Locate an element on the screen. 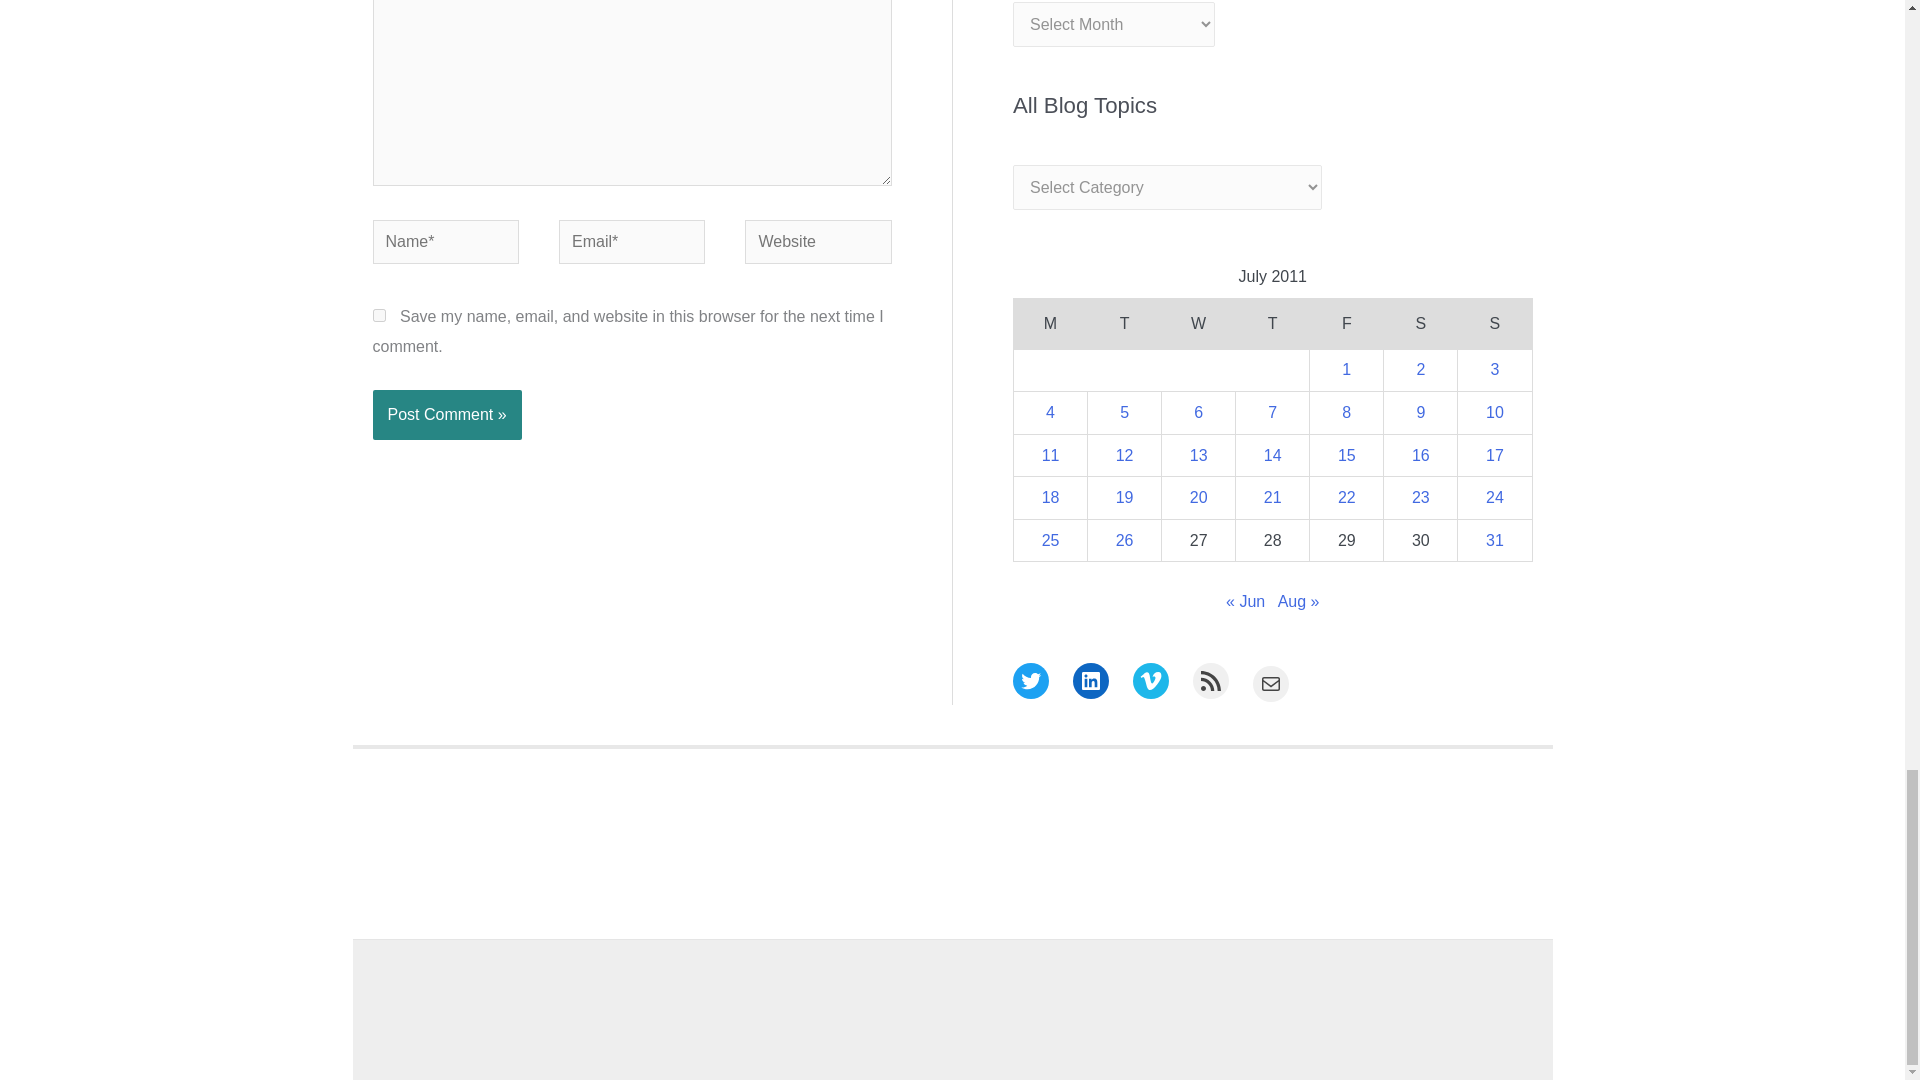  Tuesday is located at coordinates (1124, 324).